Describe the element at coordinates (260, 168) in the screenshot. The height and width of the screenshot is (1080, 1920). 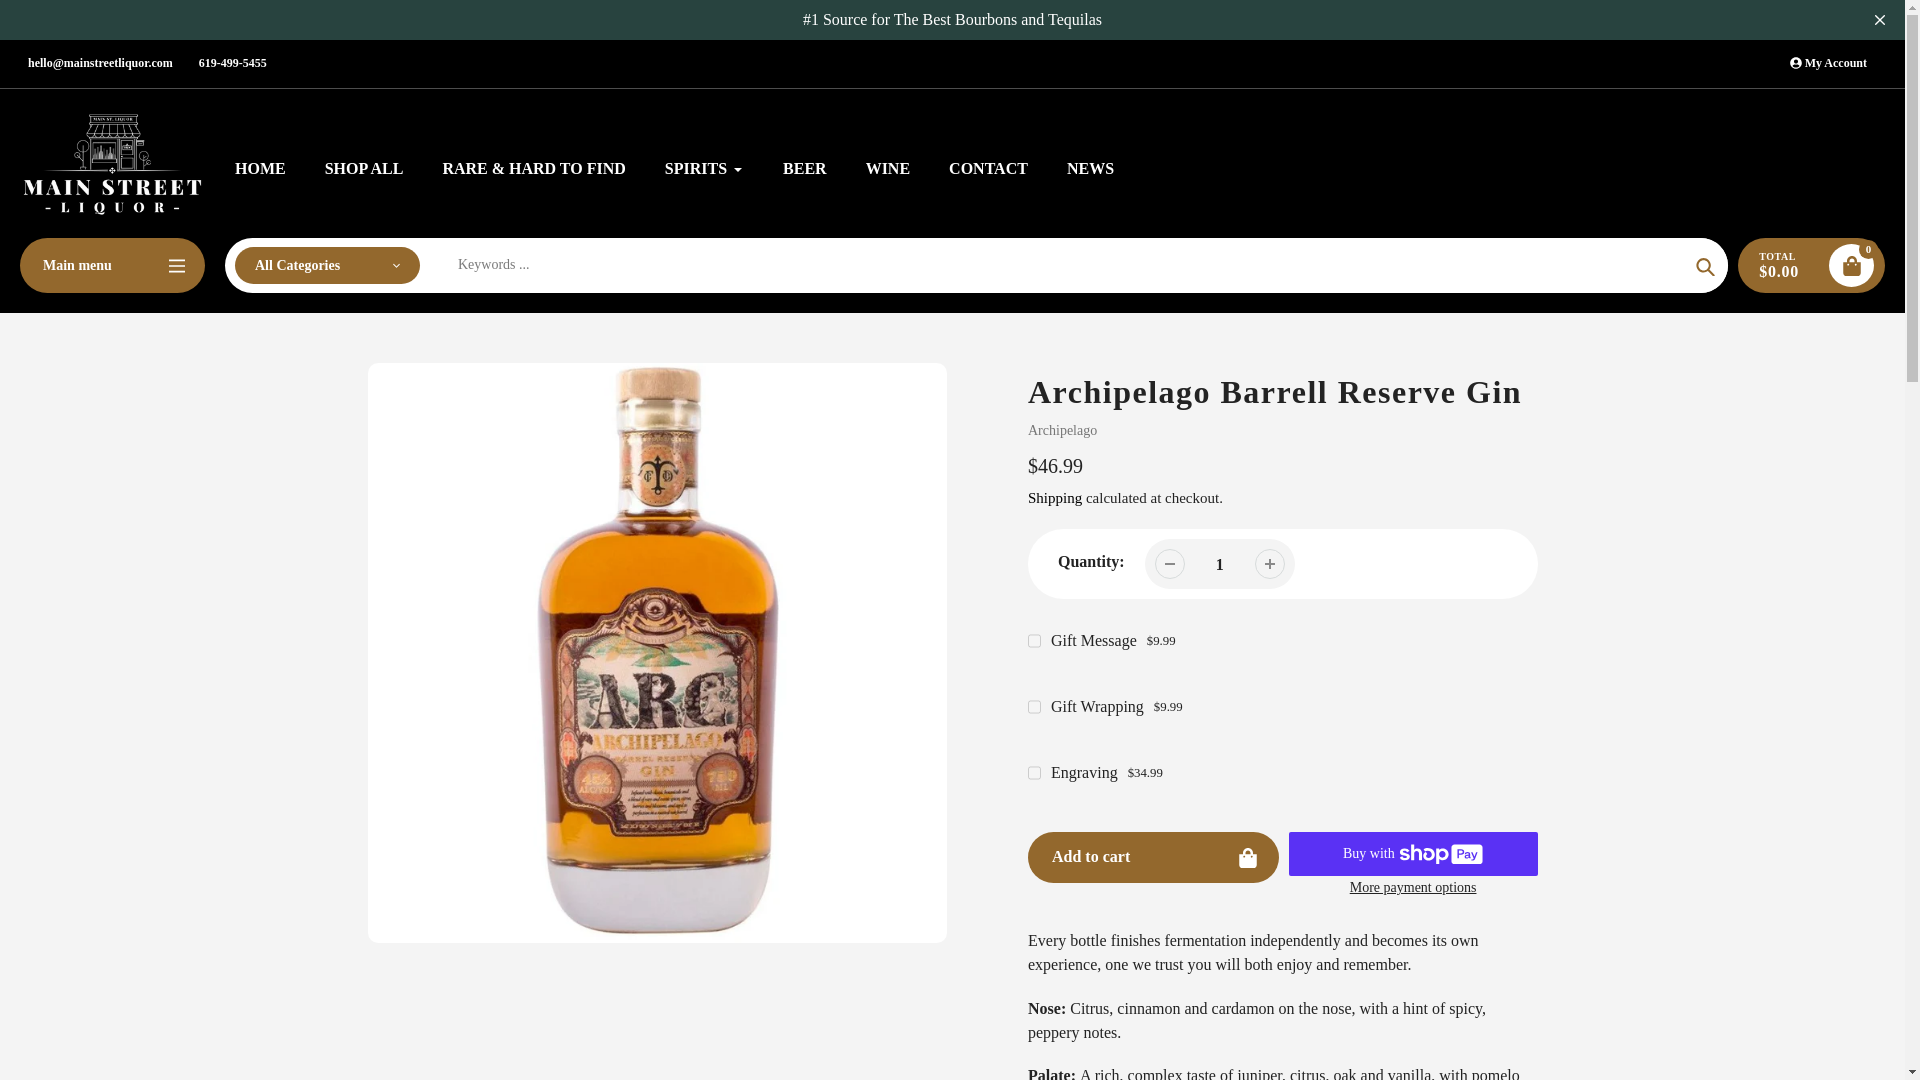
I see `HOME` at that location.